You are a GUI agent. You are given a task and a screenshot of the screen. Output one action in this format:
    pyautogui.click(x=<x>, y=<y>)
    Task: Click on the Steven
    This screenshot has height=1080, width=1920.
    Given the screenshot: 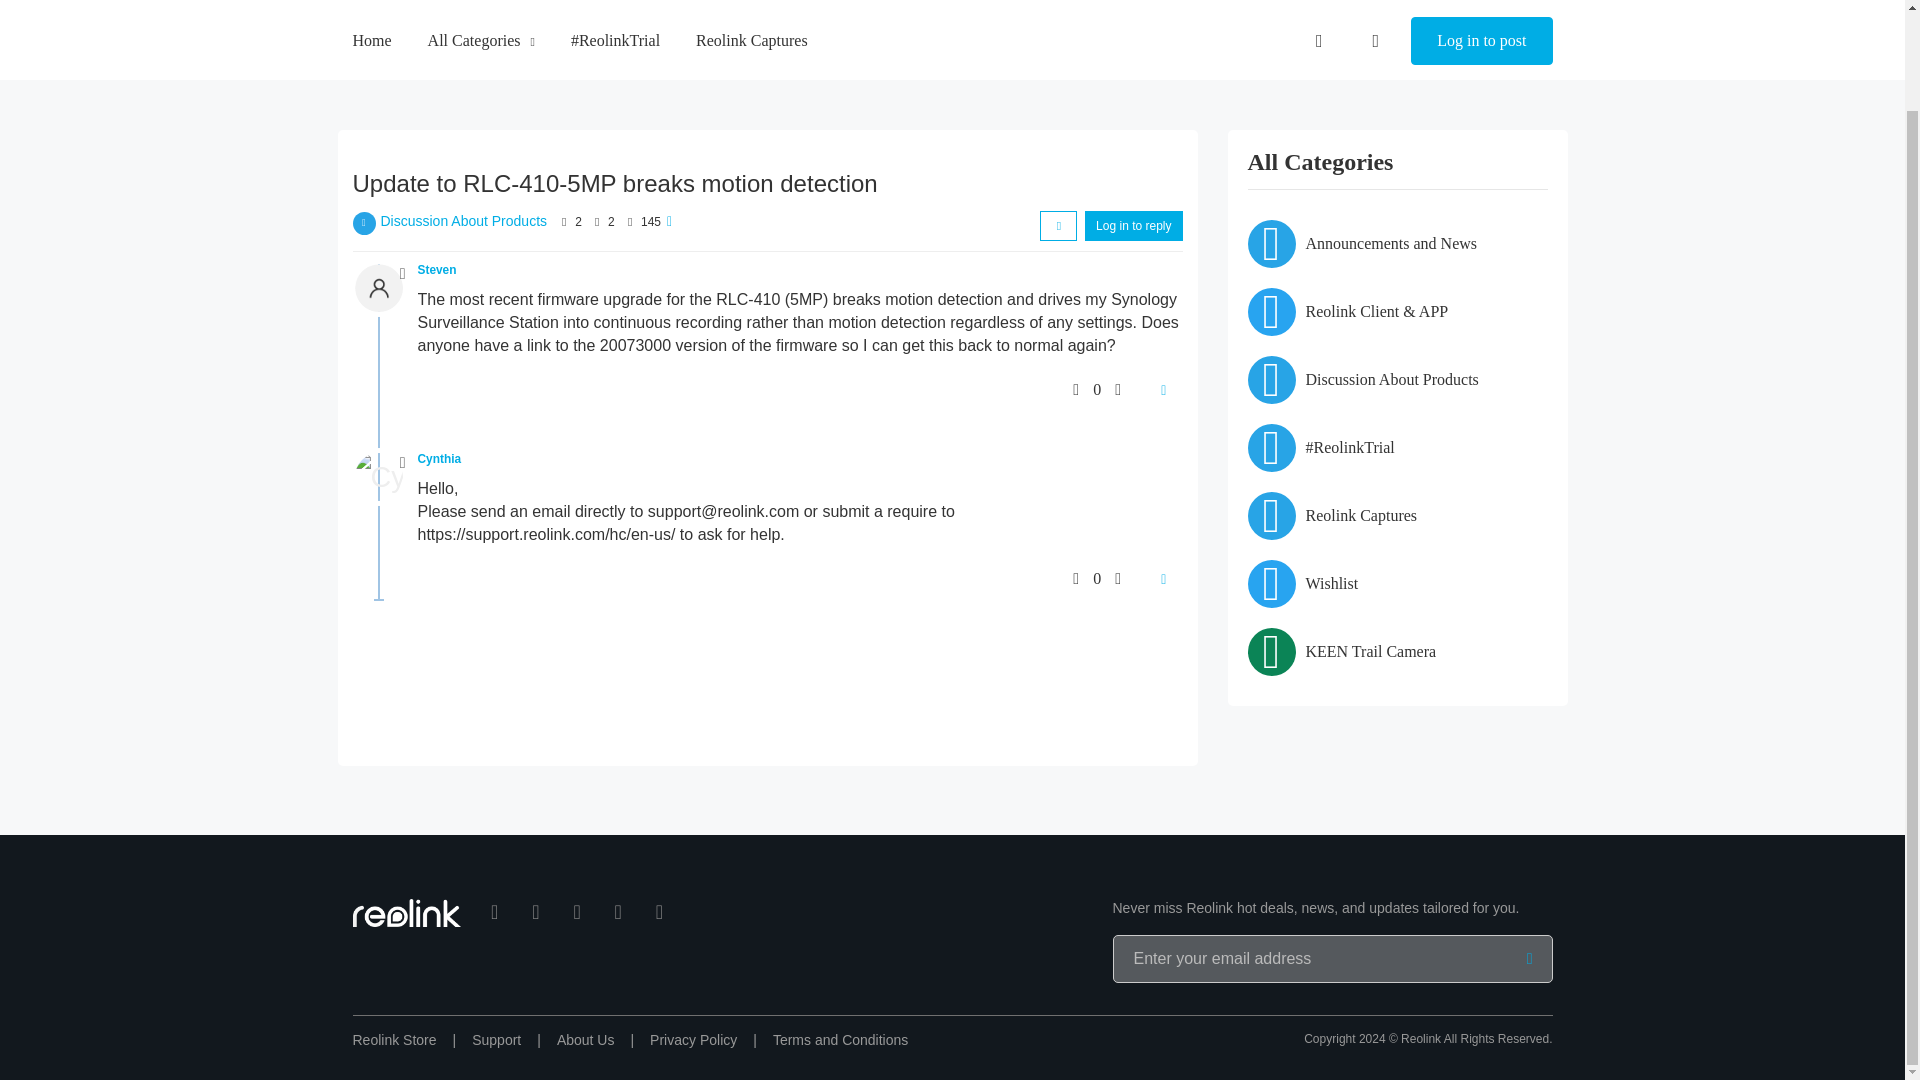 What is the action you would take?
    pyautogui.click(x=437, y=270)
    